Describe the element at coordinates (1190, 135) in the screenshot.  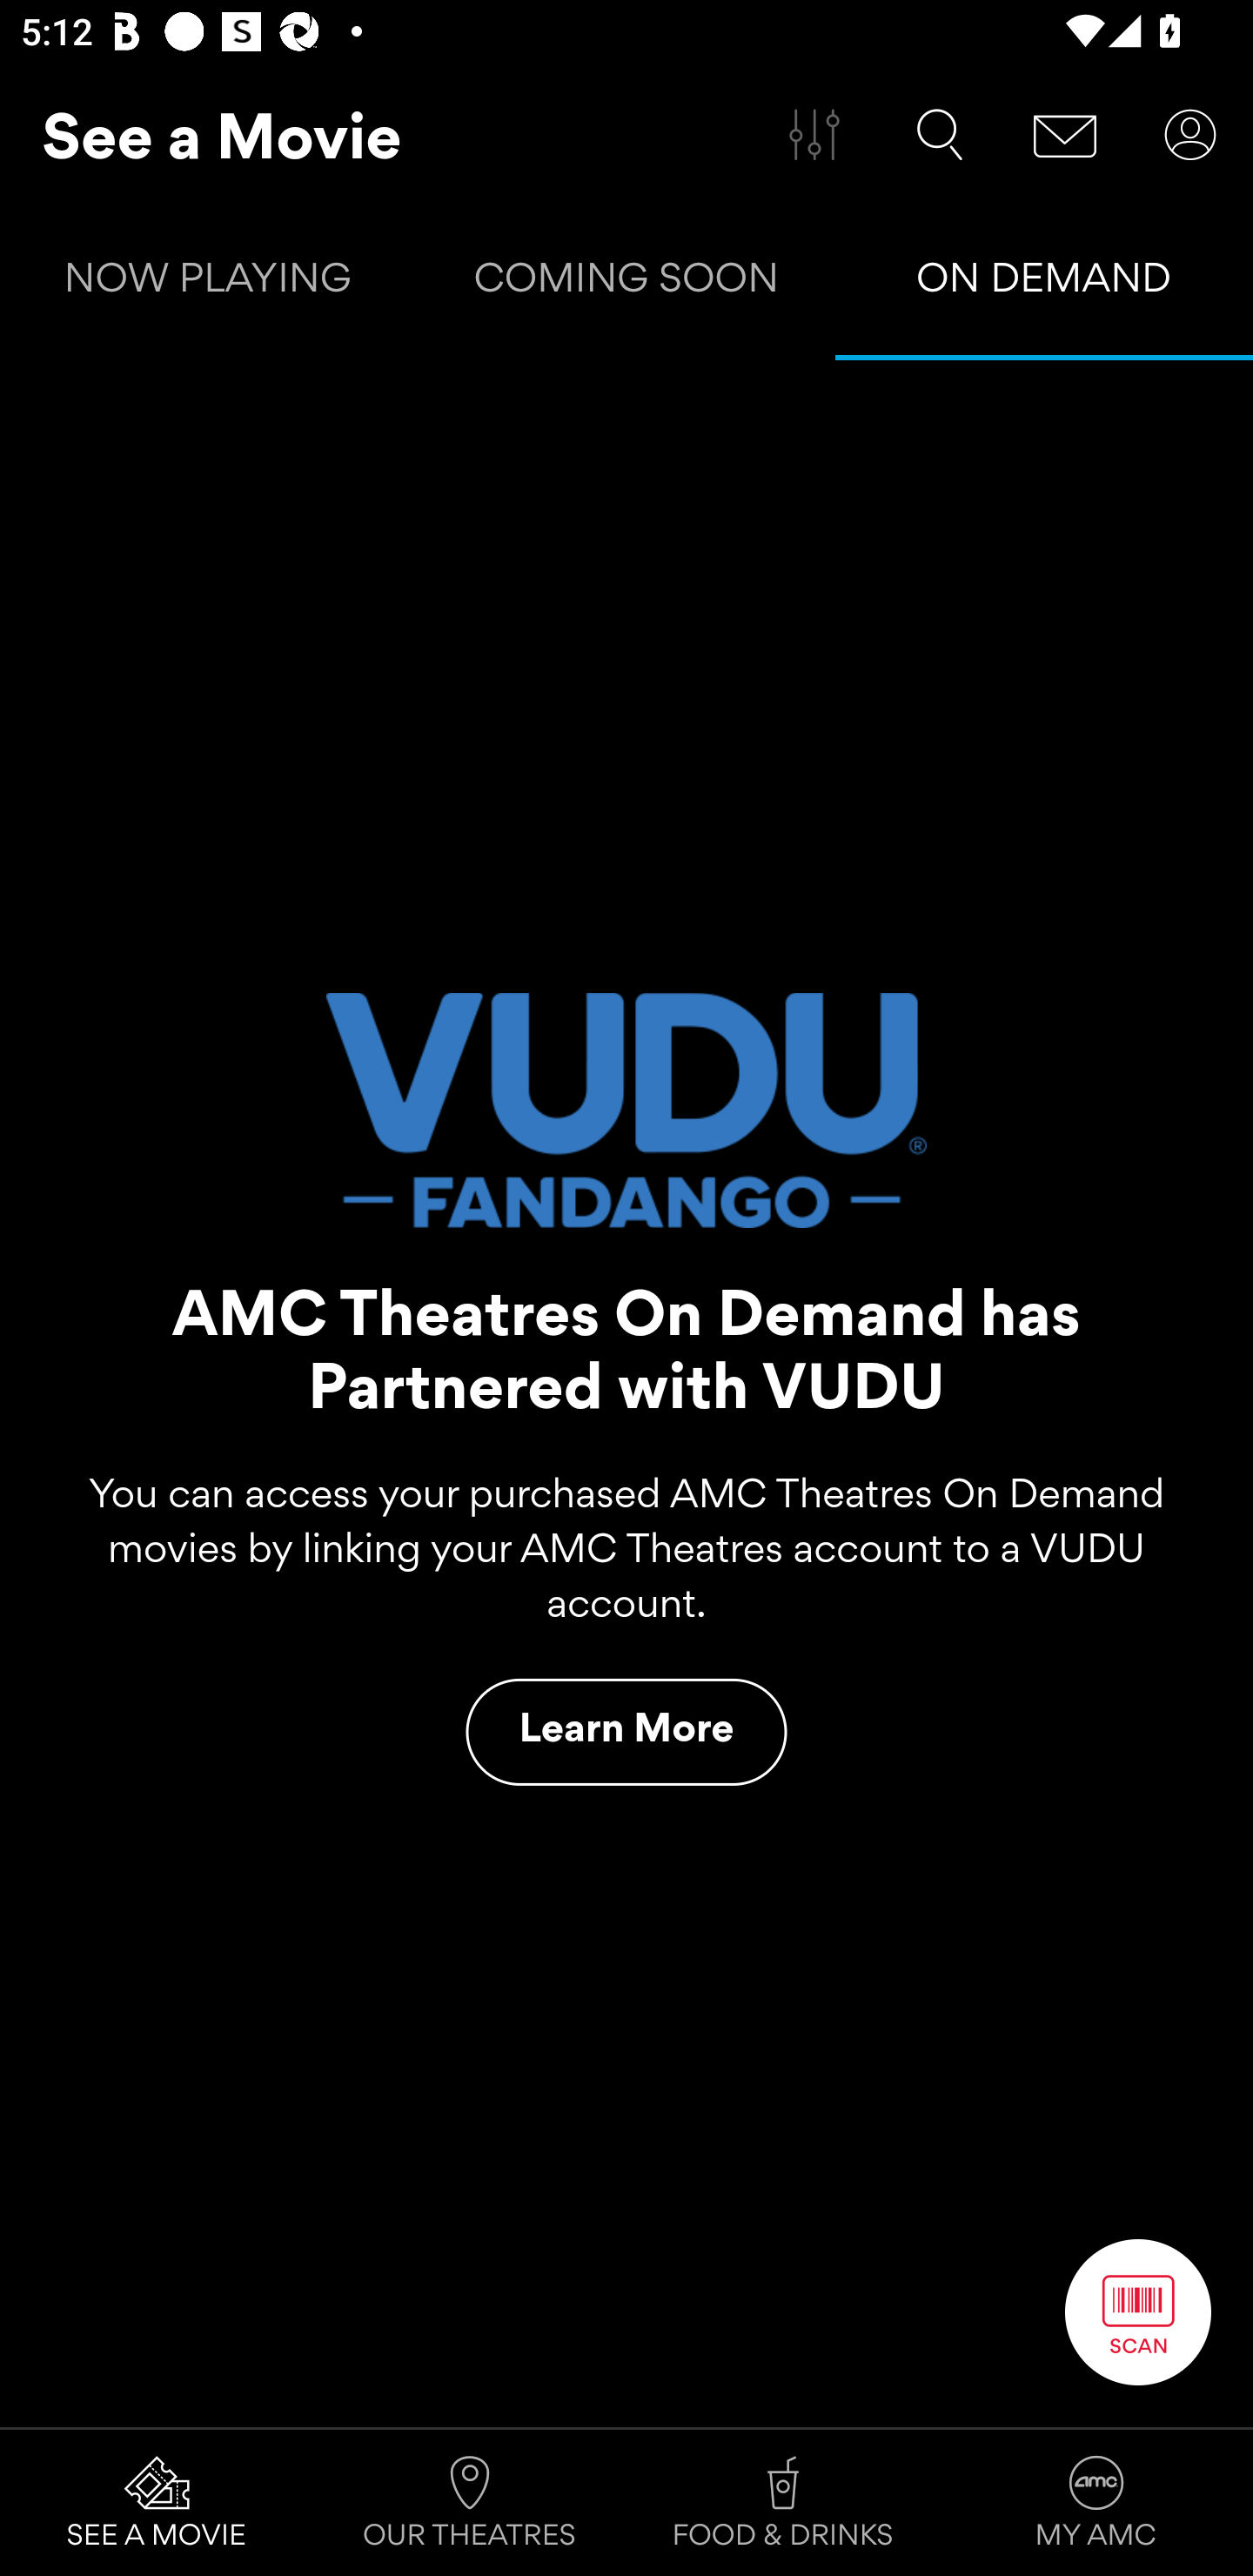
I see `User Account` at that location.